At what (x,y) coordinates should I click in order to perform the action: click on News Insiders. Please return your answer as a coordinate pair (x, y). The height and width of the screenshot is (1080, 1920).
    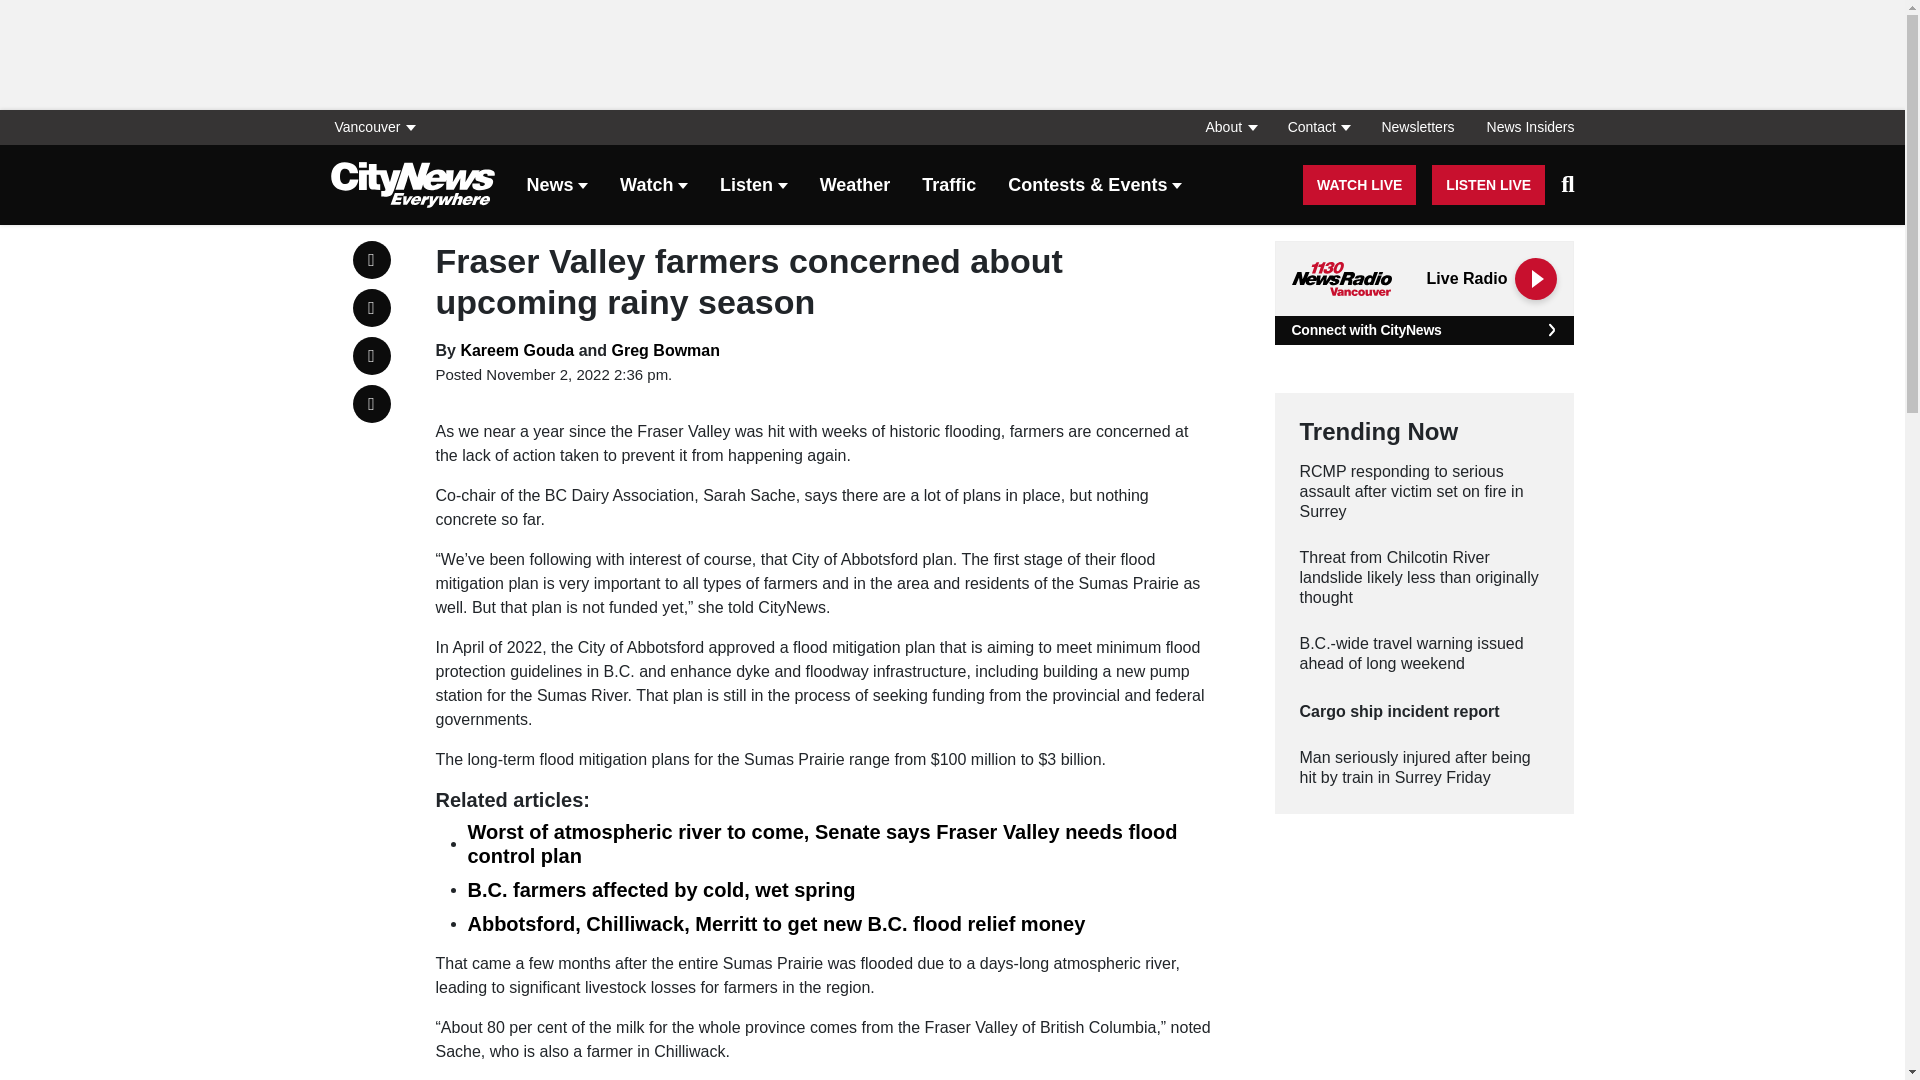
    Looking at the image, I should click on (1522, 127).